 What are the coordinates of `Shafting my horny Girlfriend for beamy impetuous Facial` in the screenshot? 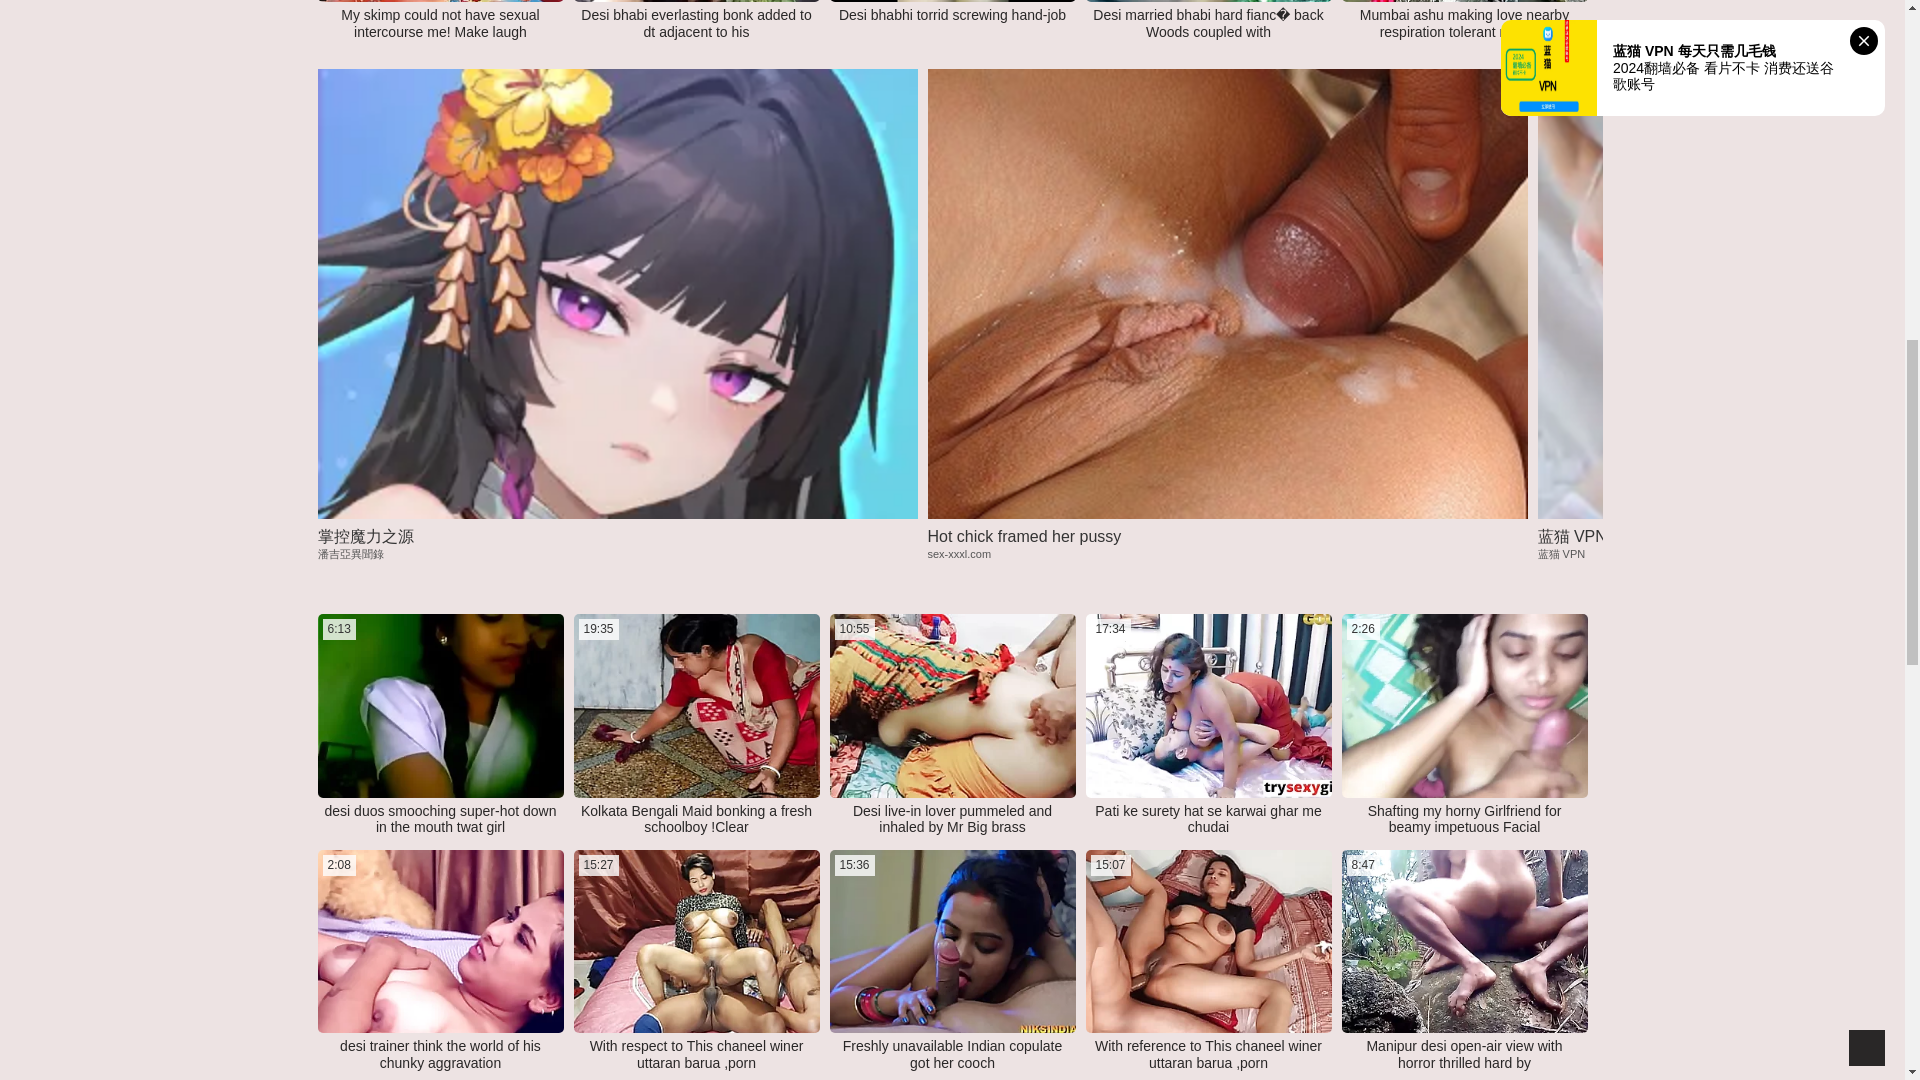 It's located at (696, 820).